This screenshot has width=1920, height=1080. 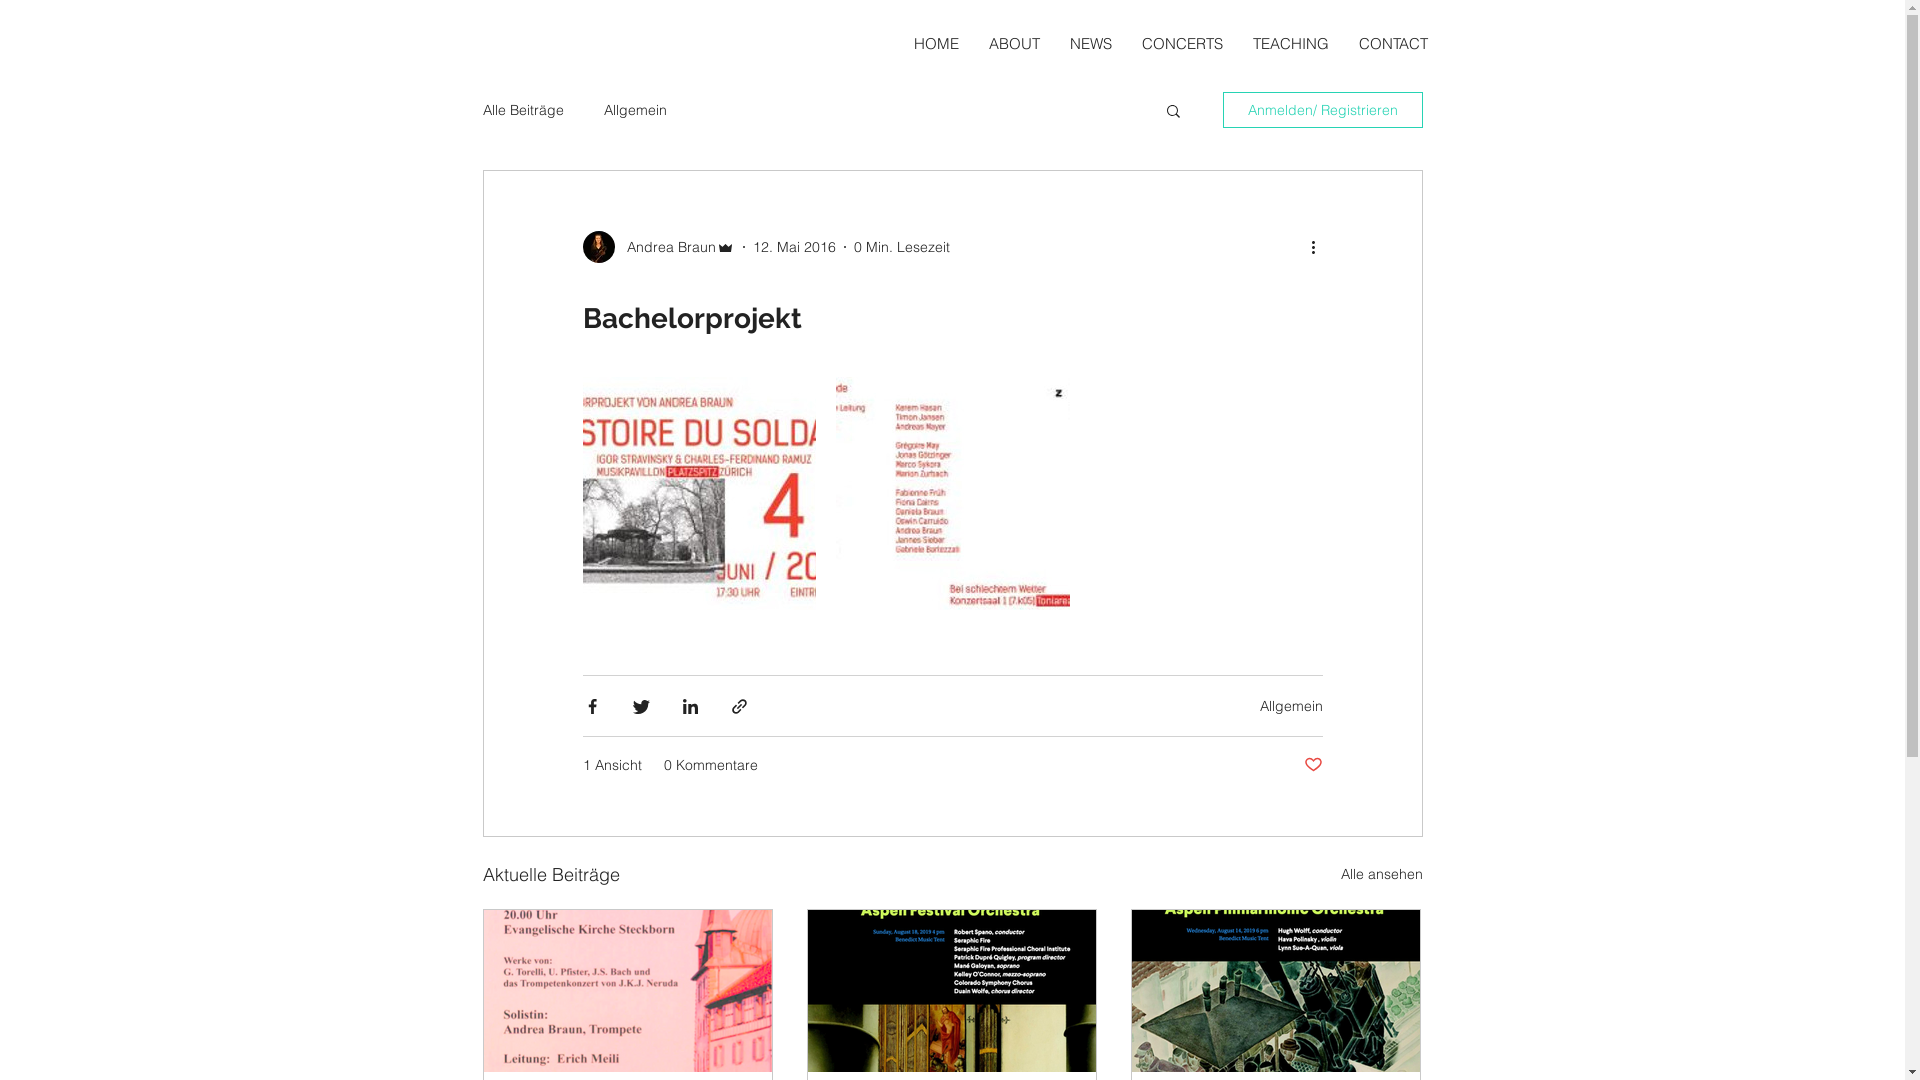 What do you see at coordinates (935, 44) in the screenshot?
I see `HOME` at bounding box center [935, 44].